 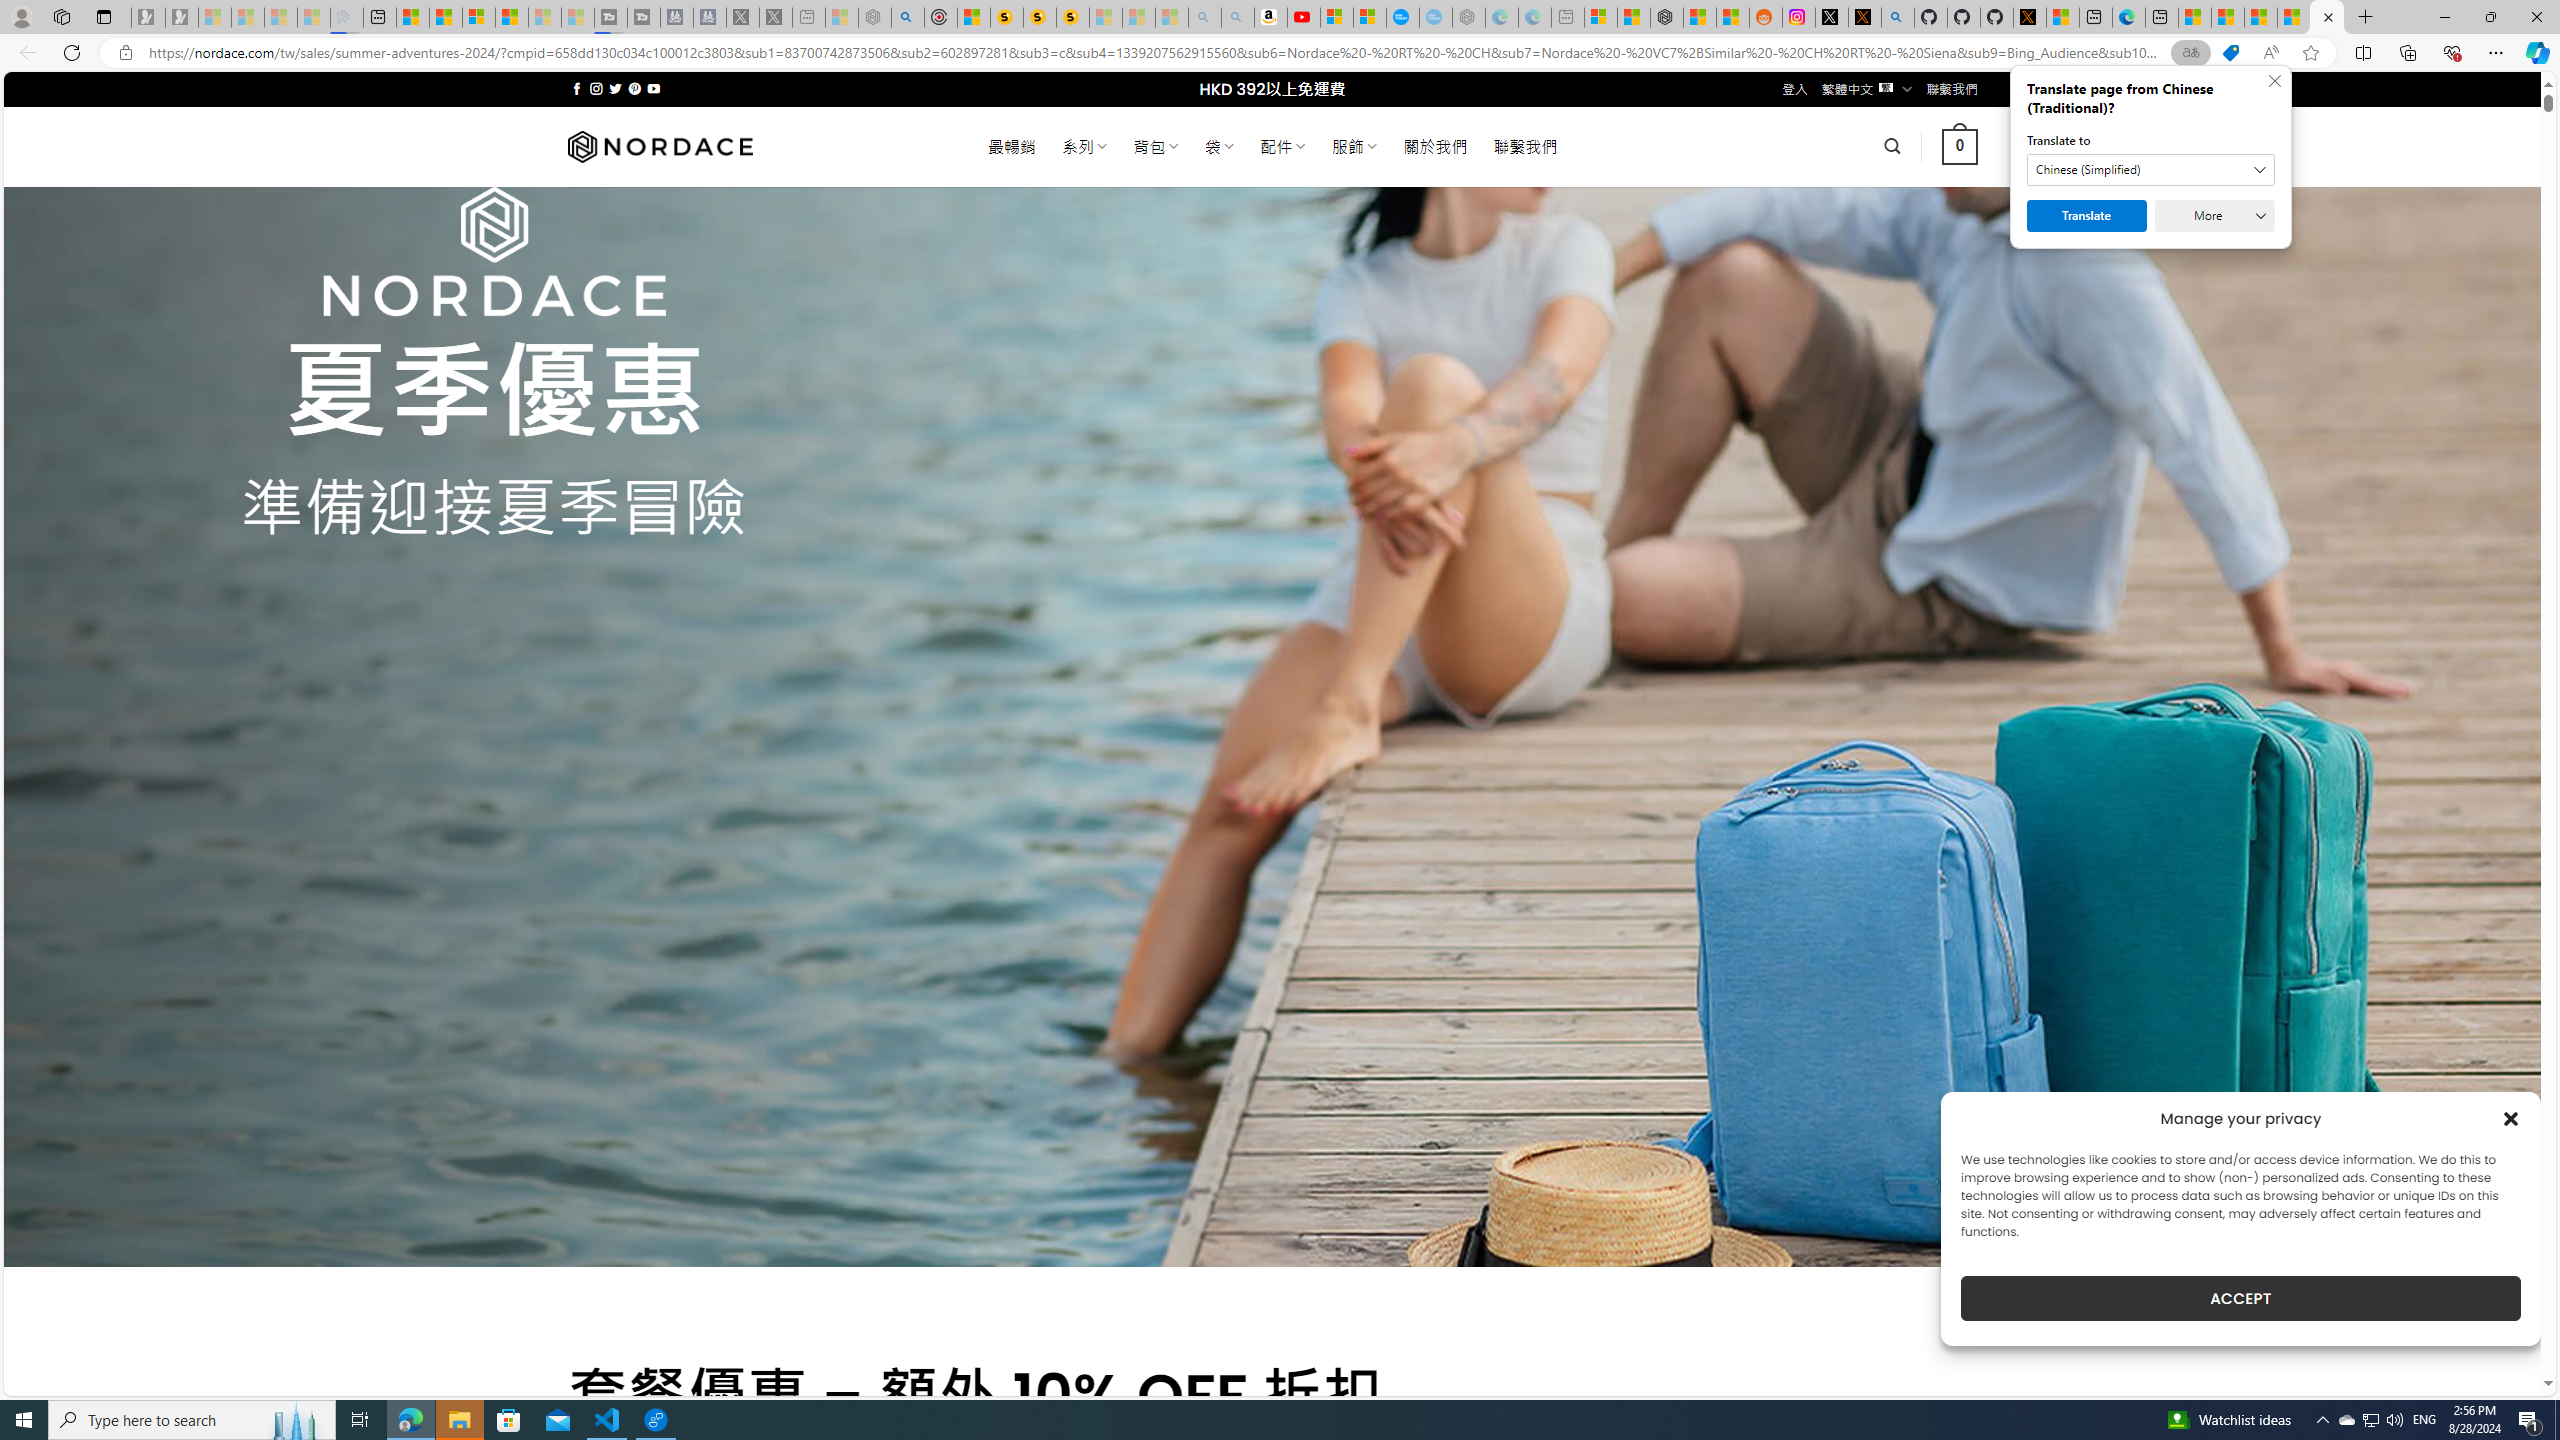 What do you see at coordinates (2030, 17) in the screenshot?
I see `X Privacy Policy` at bounding box center [2030, 17].